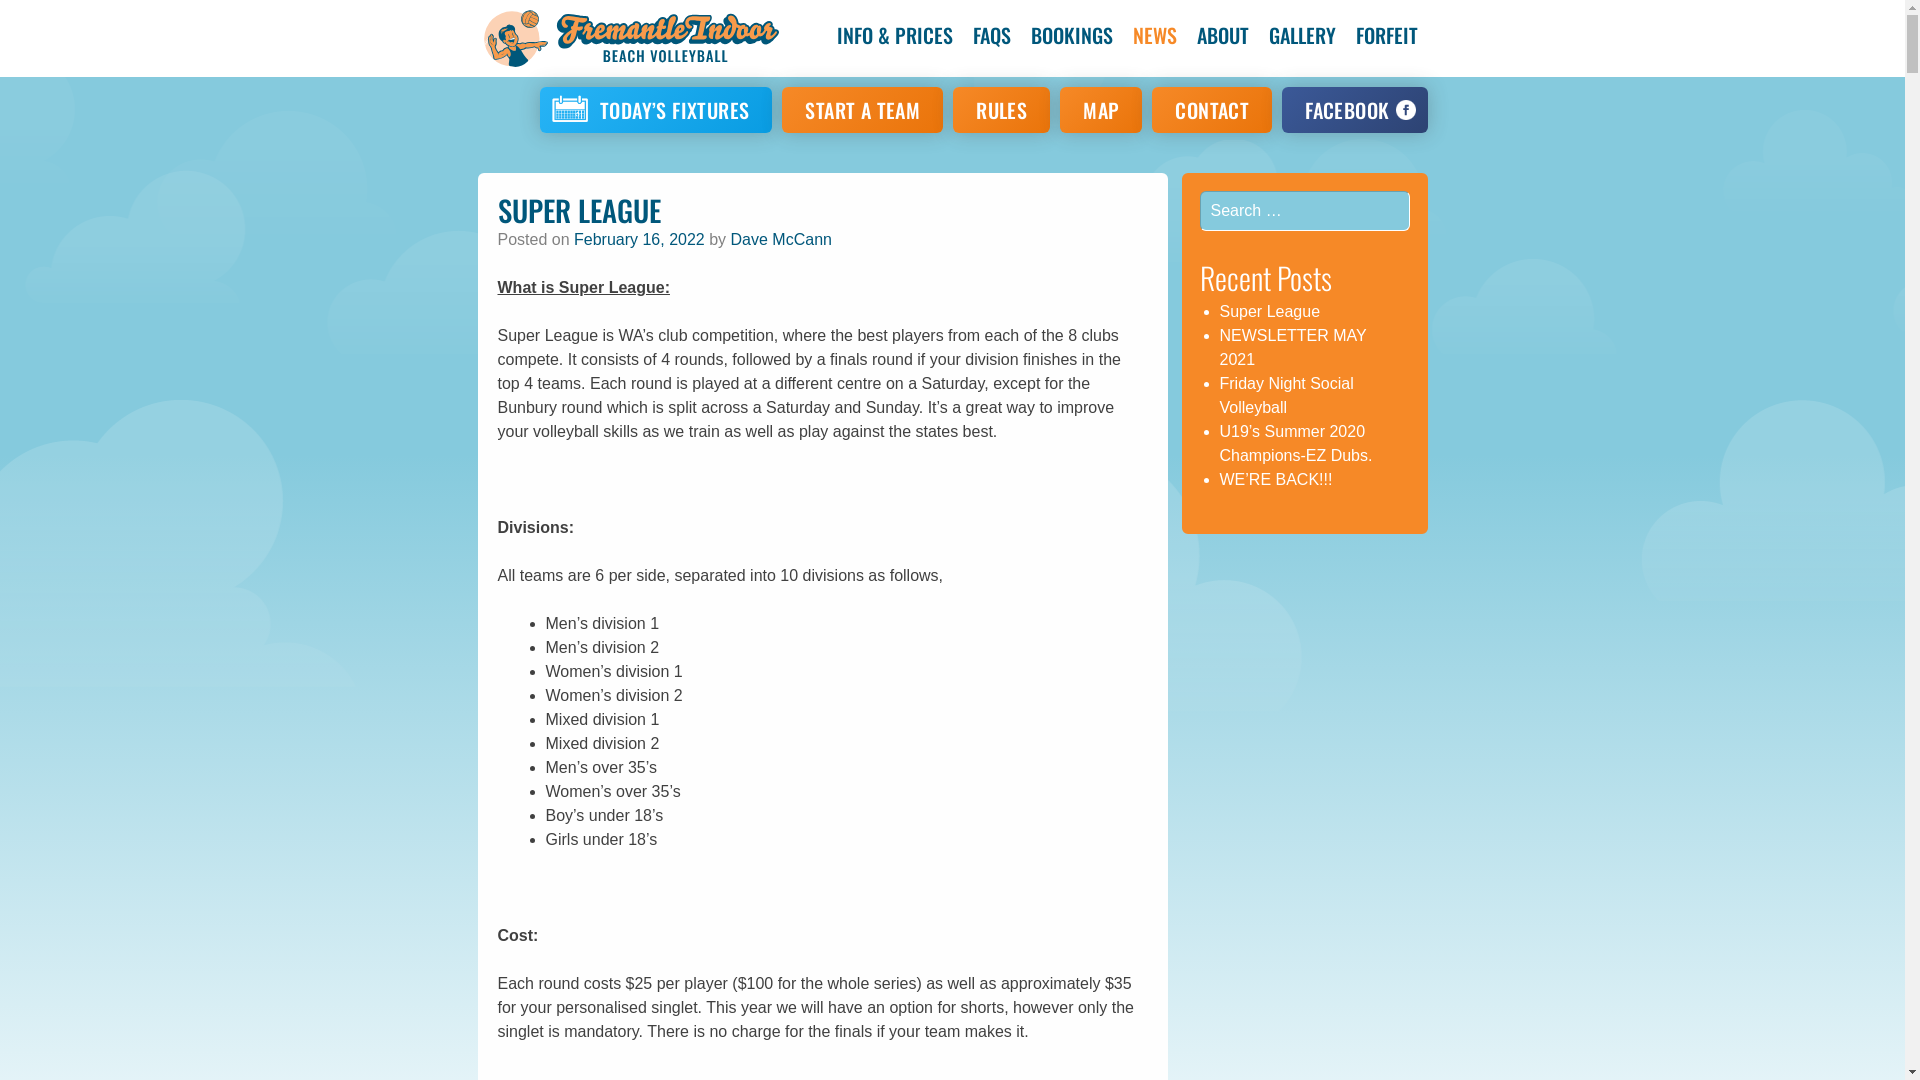  What do you see at coordinates (640, 240) in the screenshot?
I see `February 16, 2022` at bounding box center [640, 240].